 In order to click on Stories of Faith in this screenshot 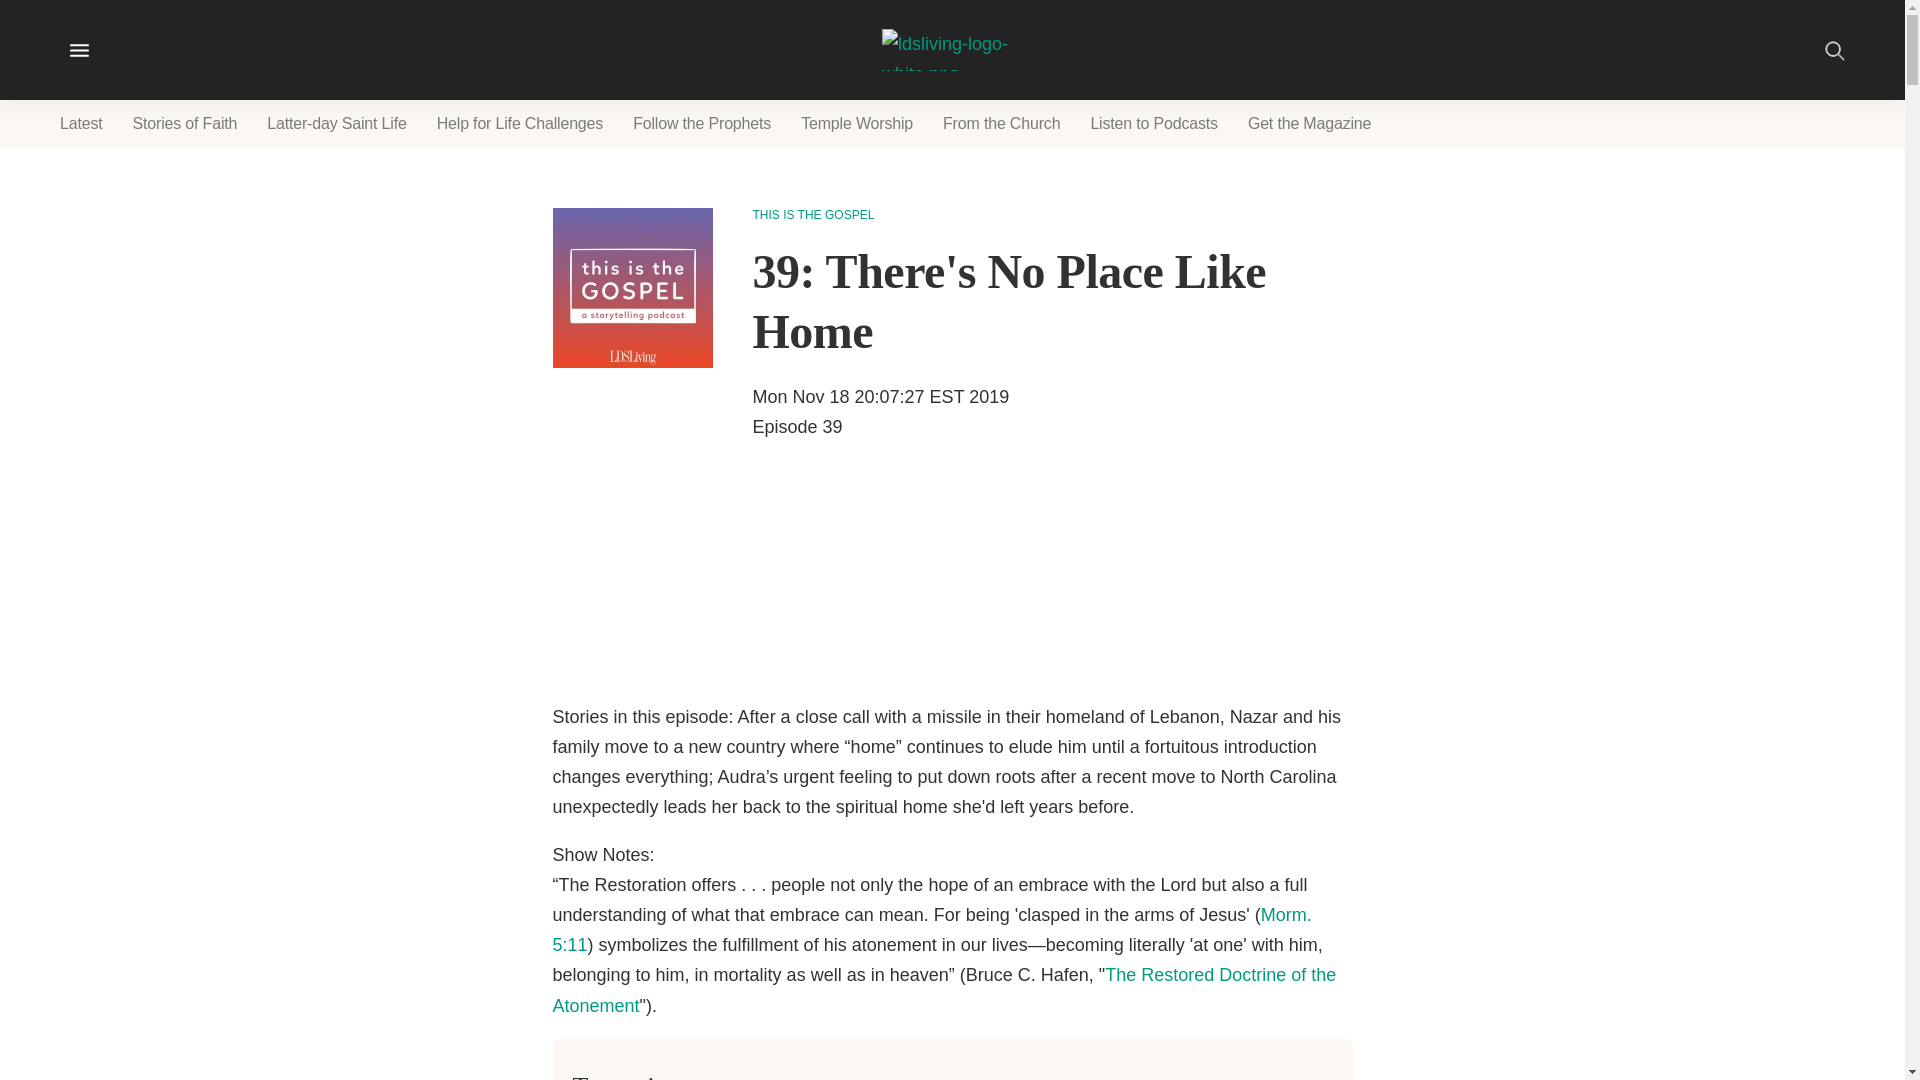, I will do `click(184, 124)`.